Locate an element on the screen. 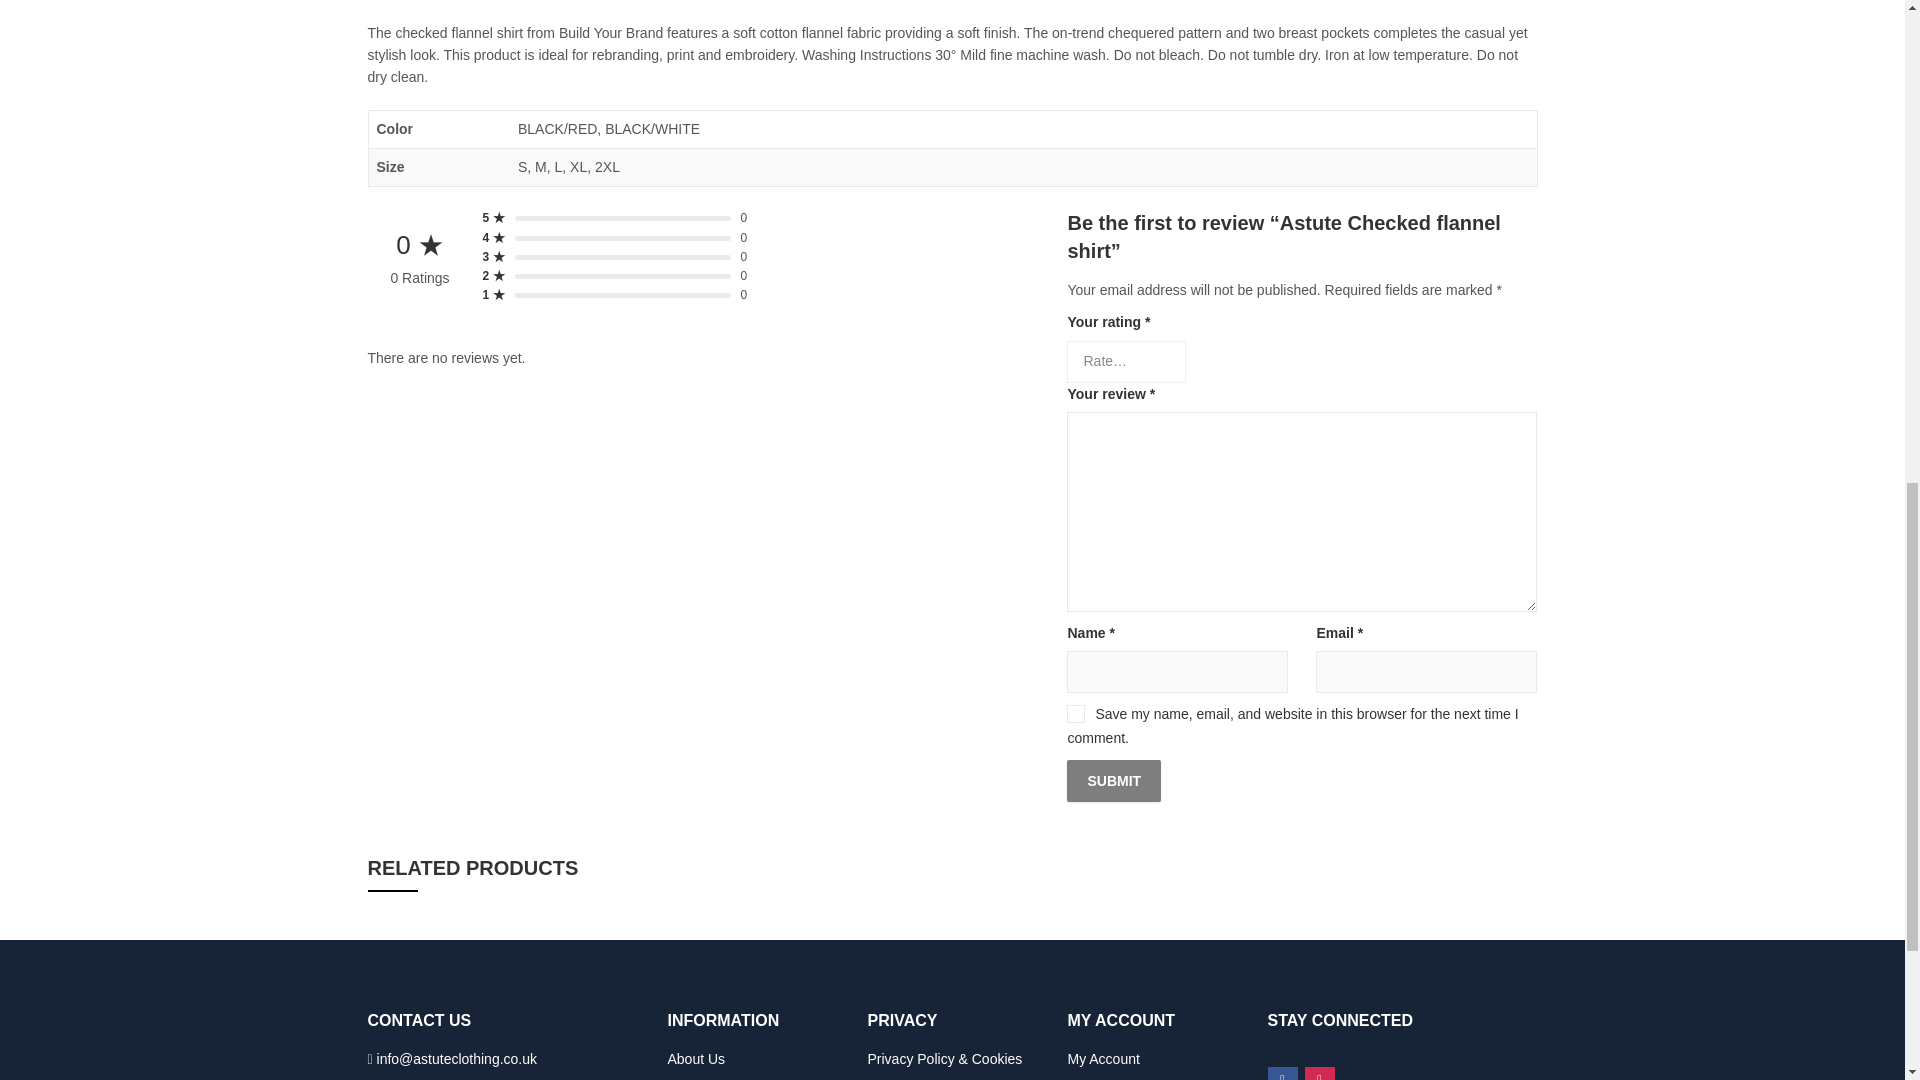 This screenshot has width=1920, height=1080. Submit is located at coordinates (1114, 781).